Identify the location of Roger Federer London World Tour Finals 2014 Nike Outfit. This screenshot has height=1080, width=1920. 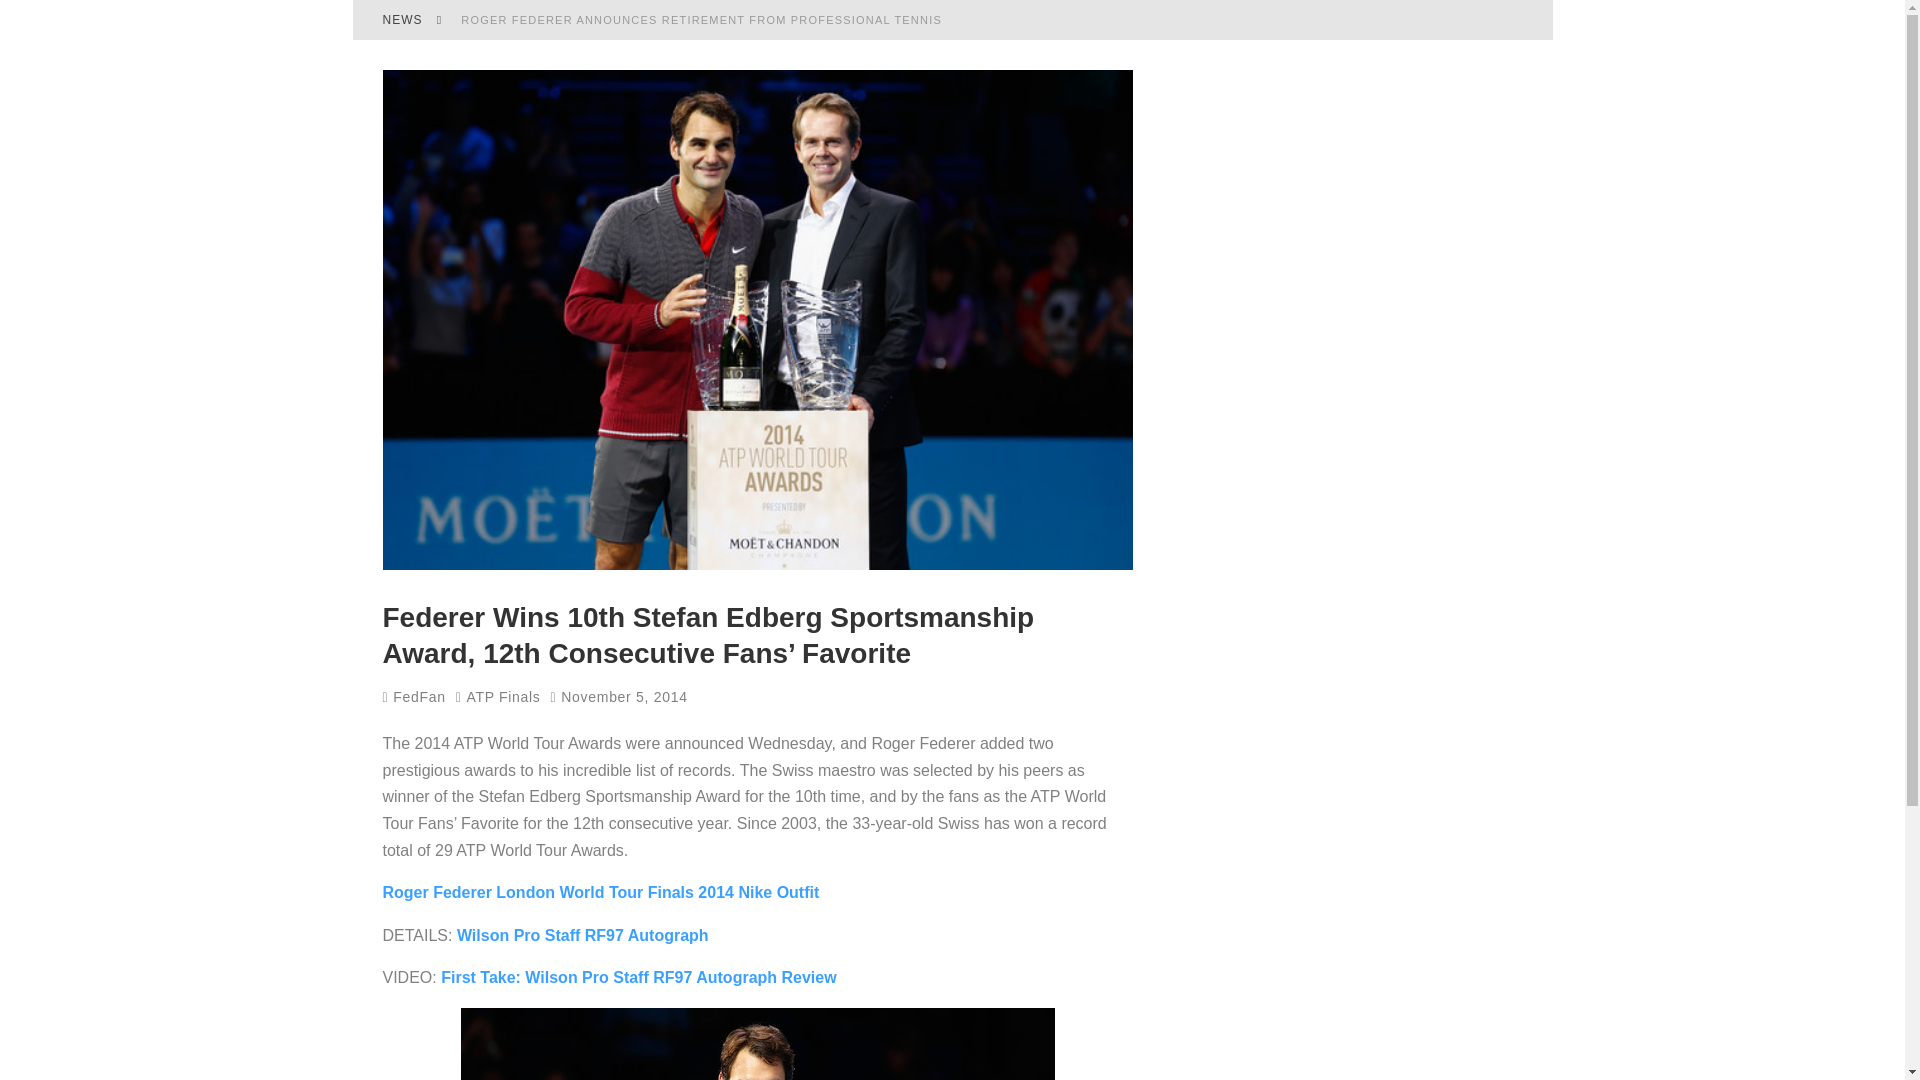
(600, 892).